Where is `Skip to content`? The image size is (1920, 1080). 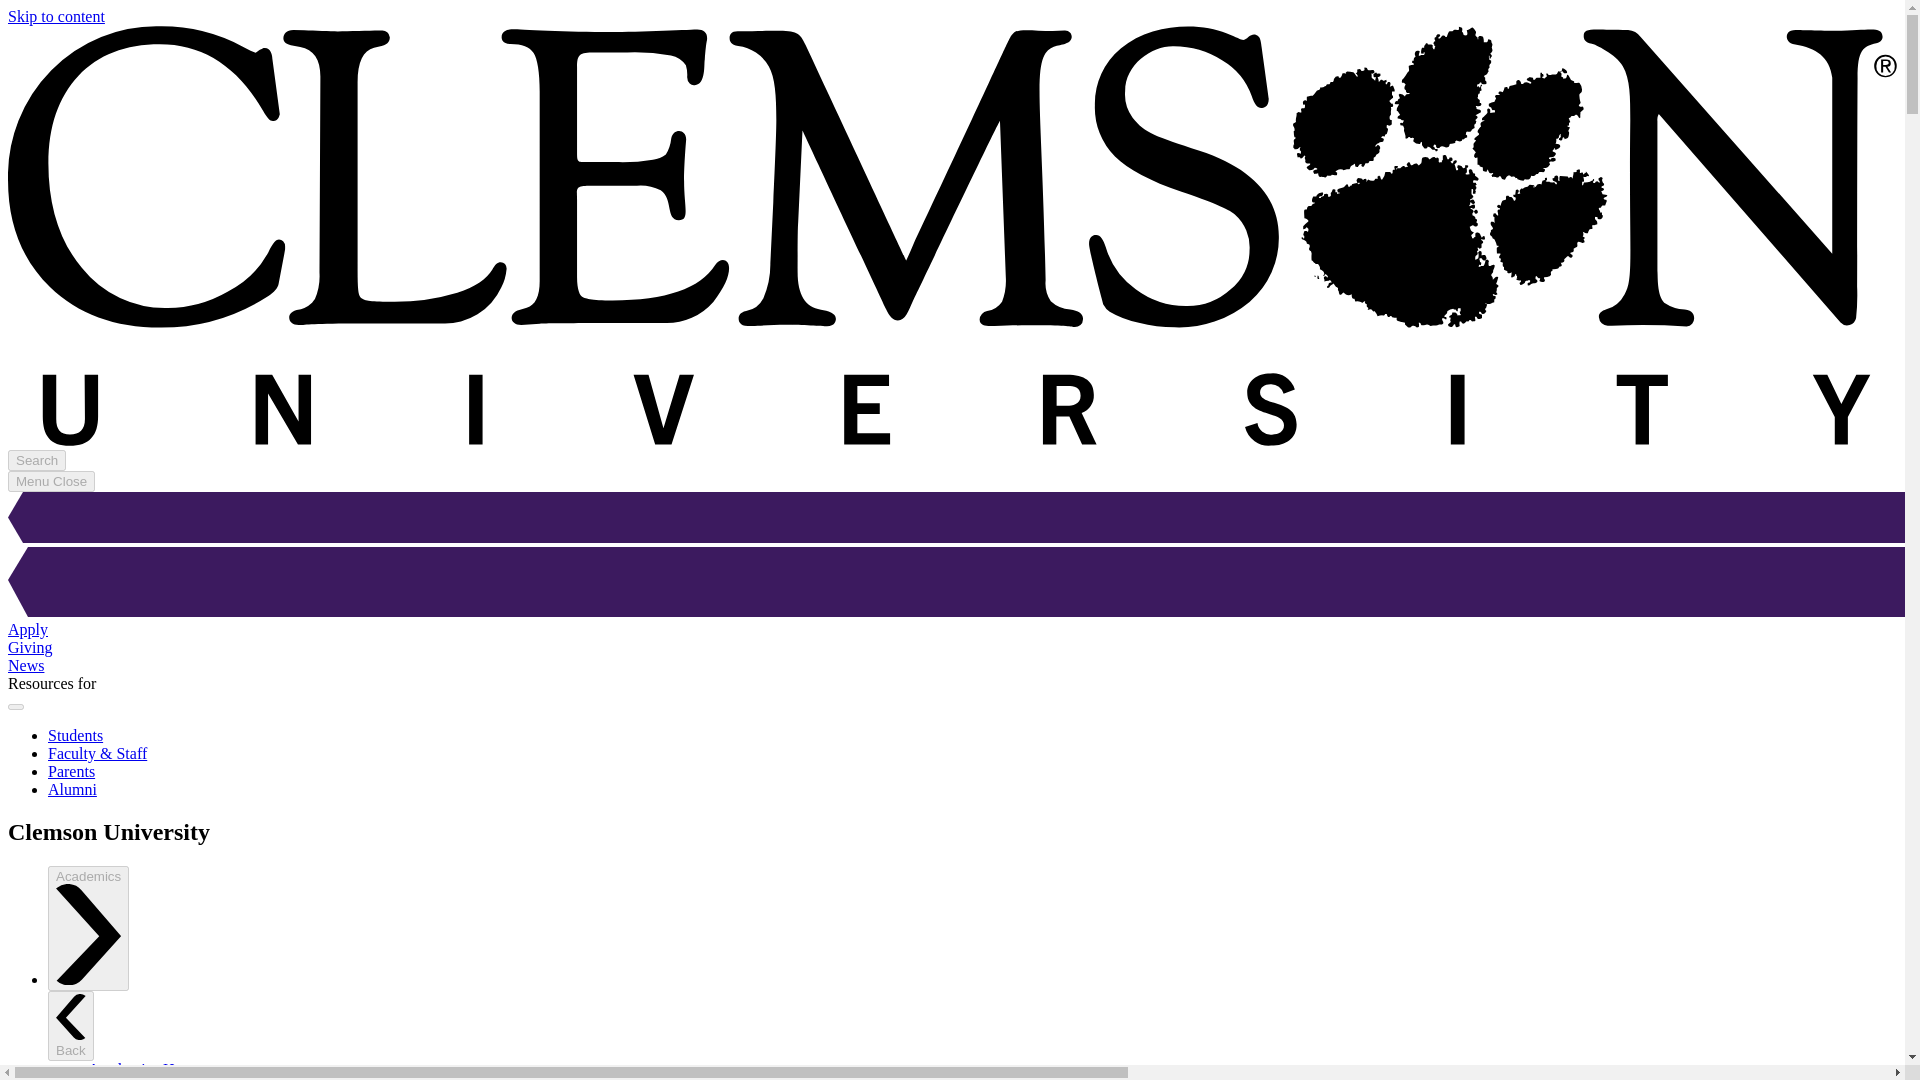
Skip to content is located at coordinates (56, 16).